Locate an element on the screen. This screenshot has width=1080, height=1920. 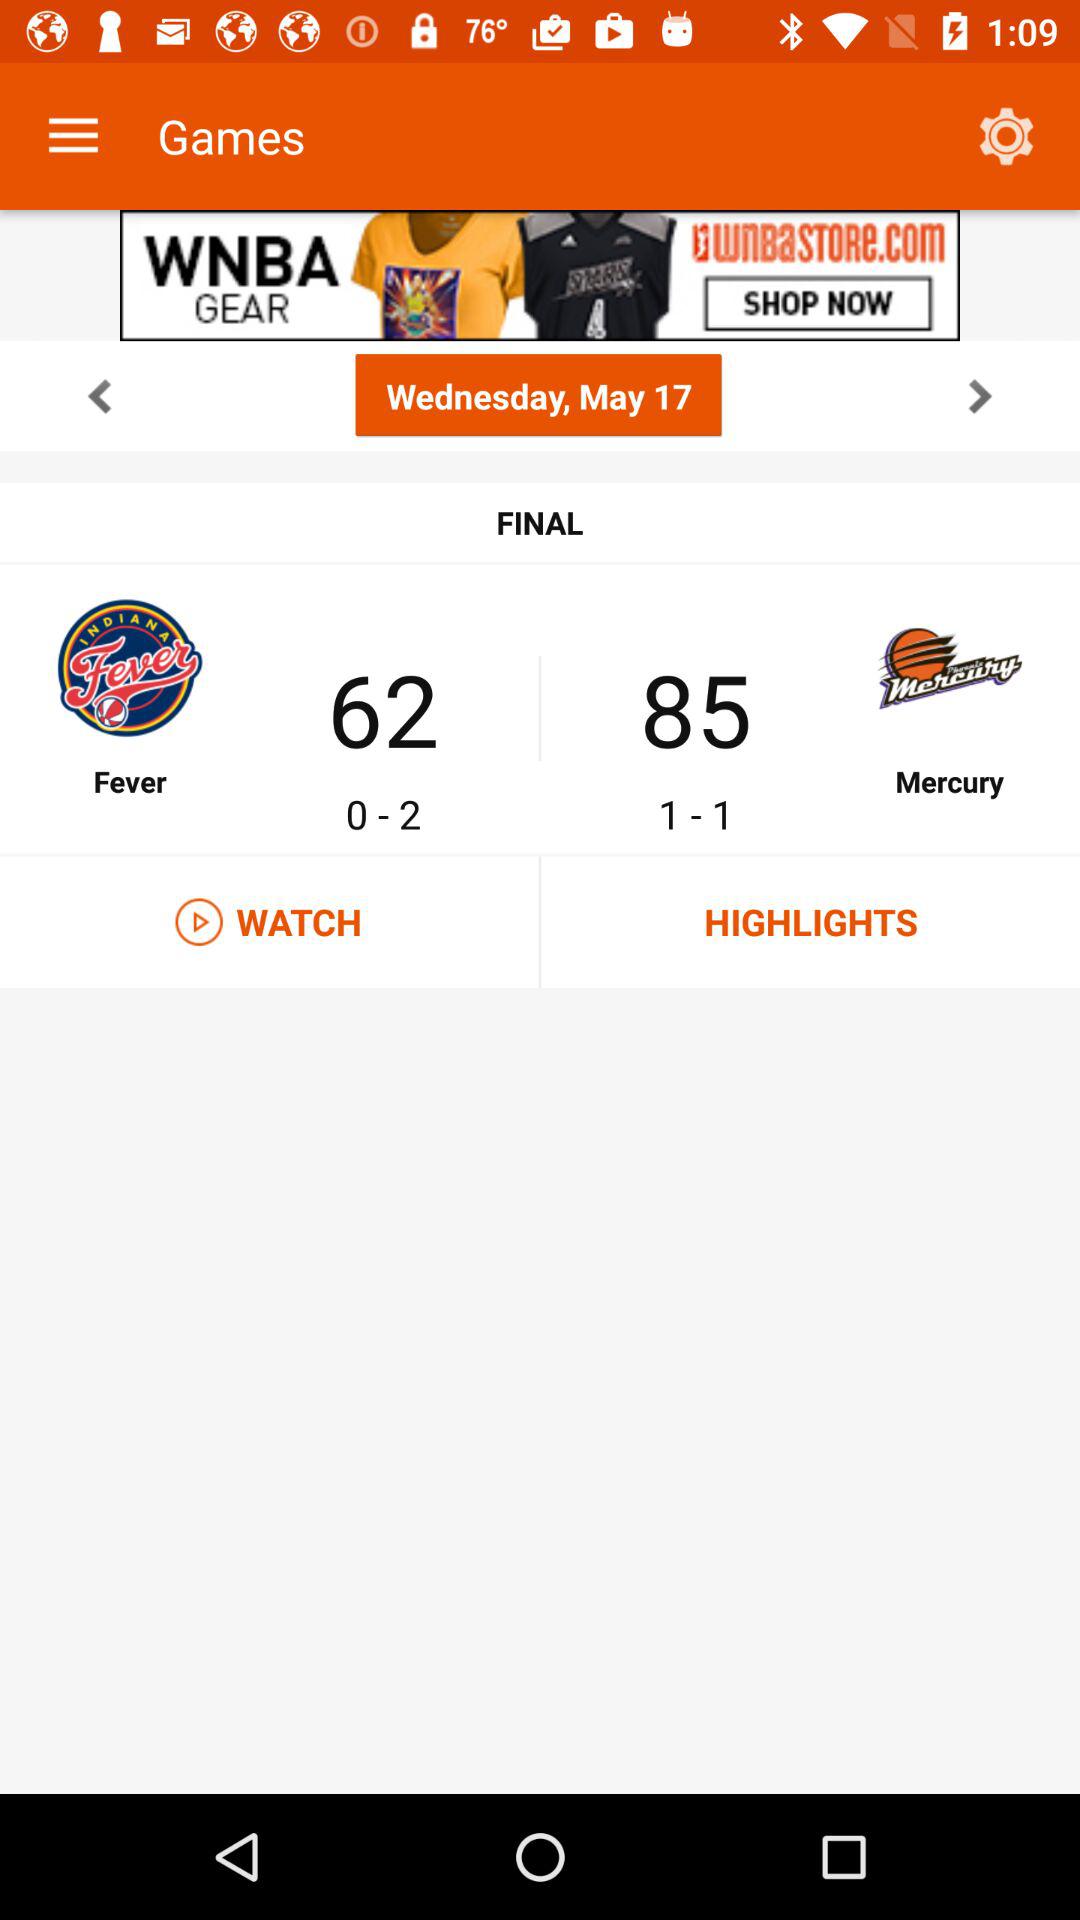
to move forward/next day is located at coordinates (980, 396).